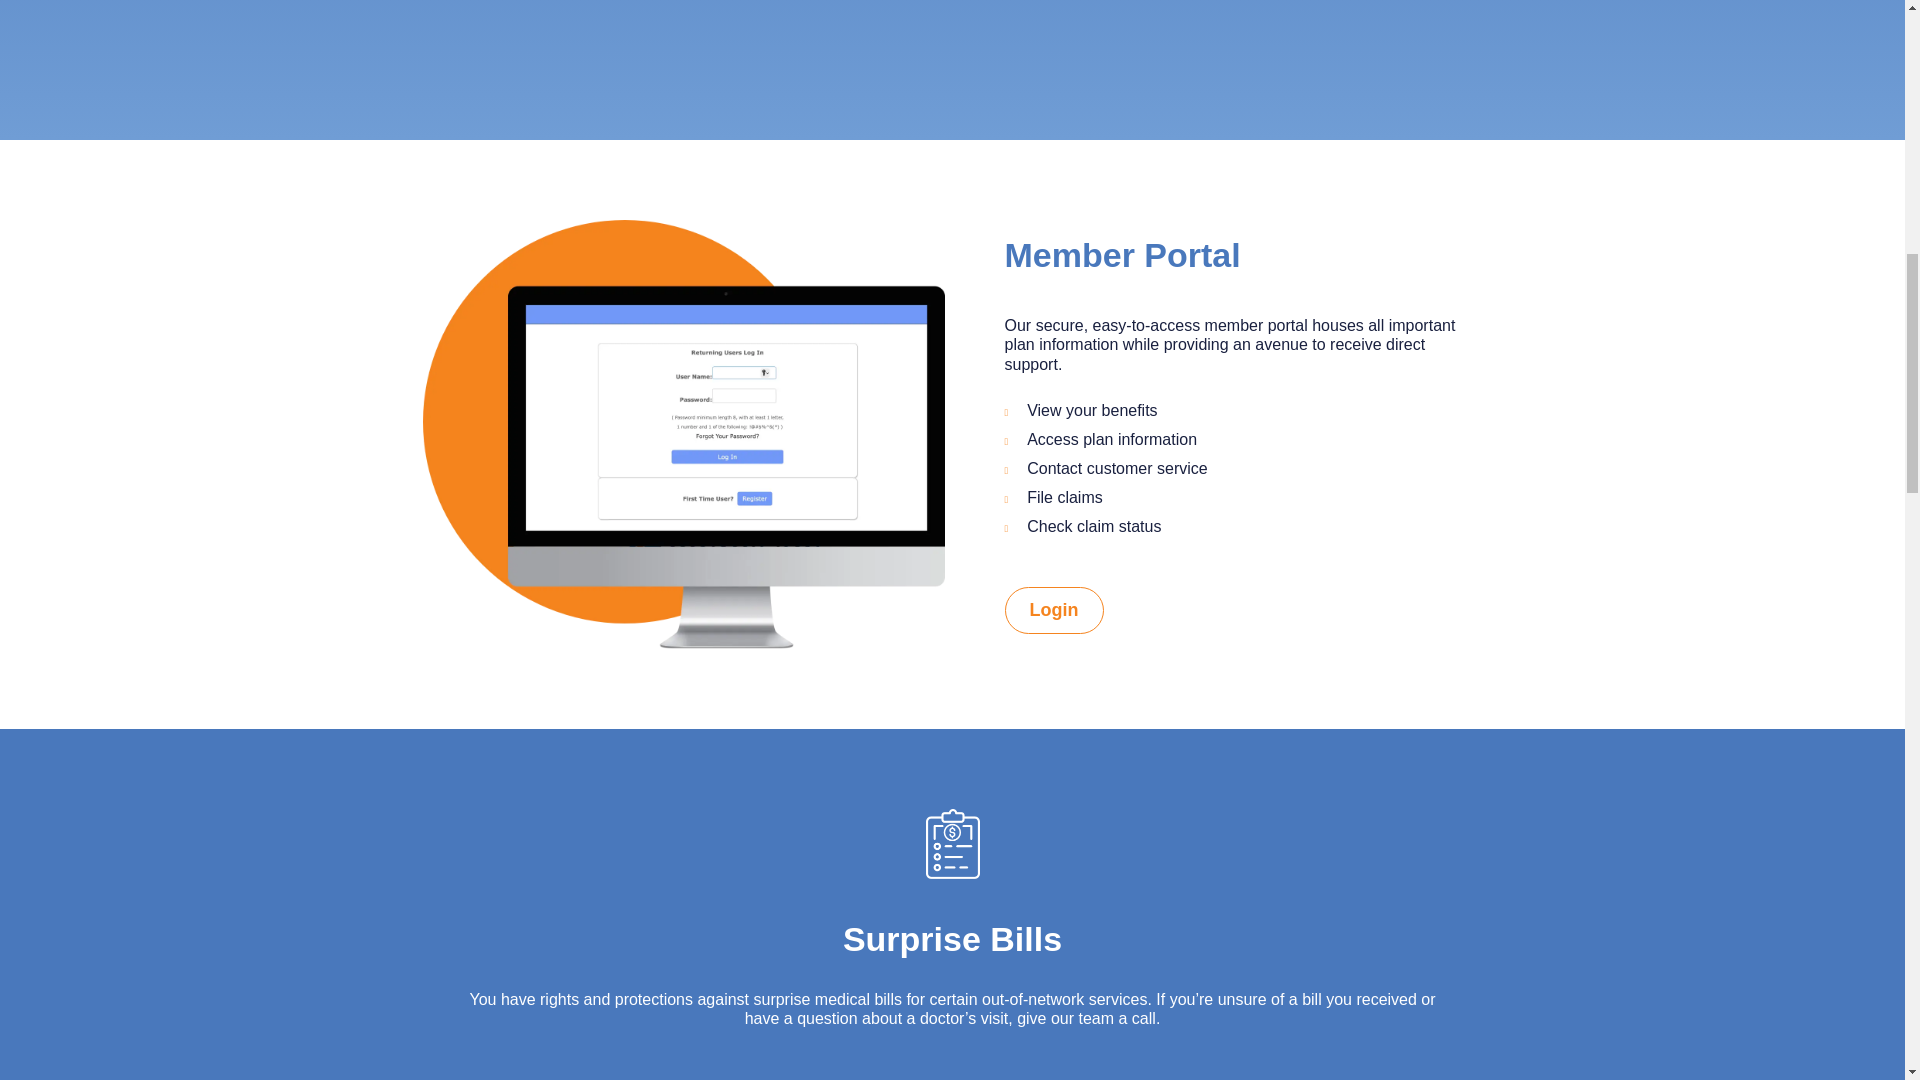 The image size is (1920, 1080). I want to click on Login, so click(1054, 611).